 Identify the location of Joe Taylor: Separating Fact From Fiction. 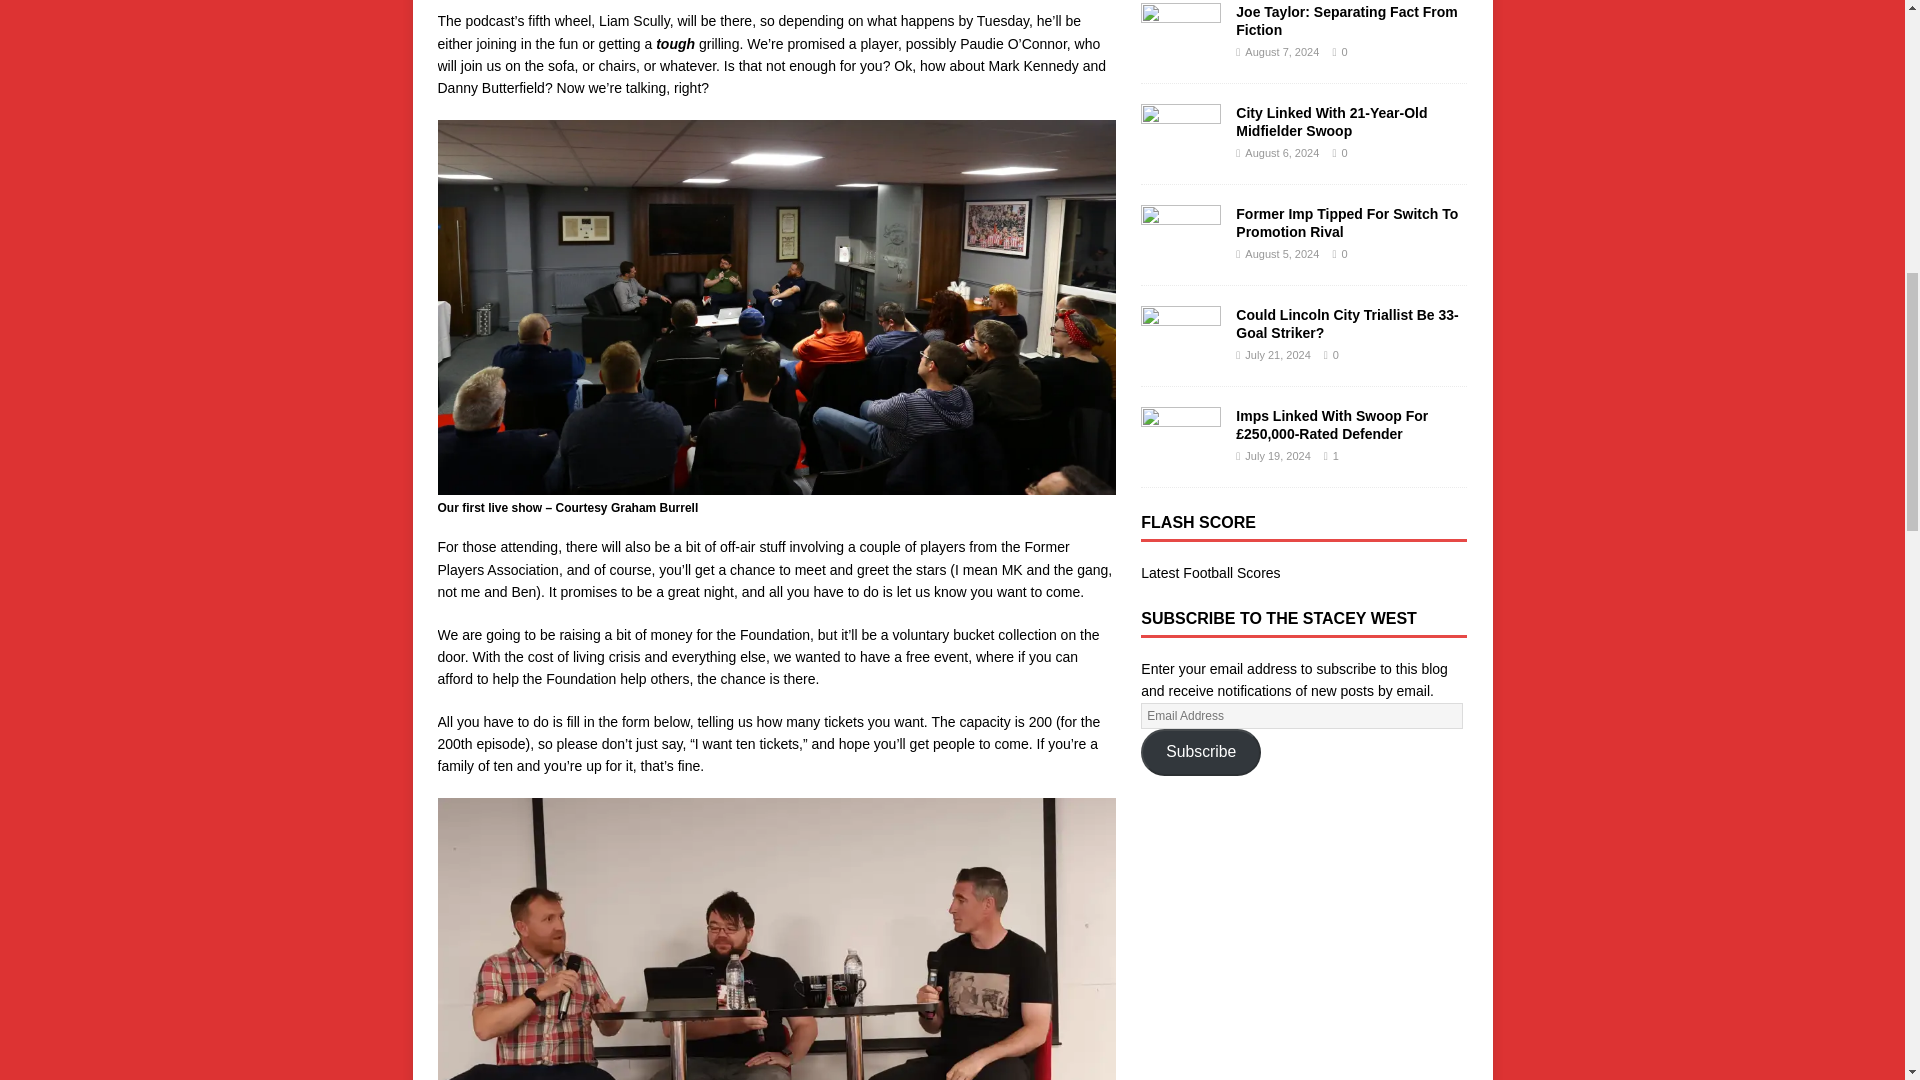
(1346, 20).